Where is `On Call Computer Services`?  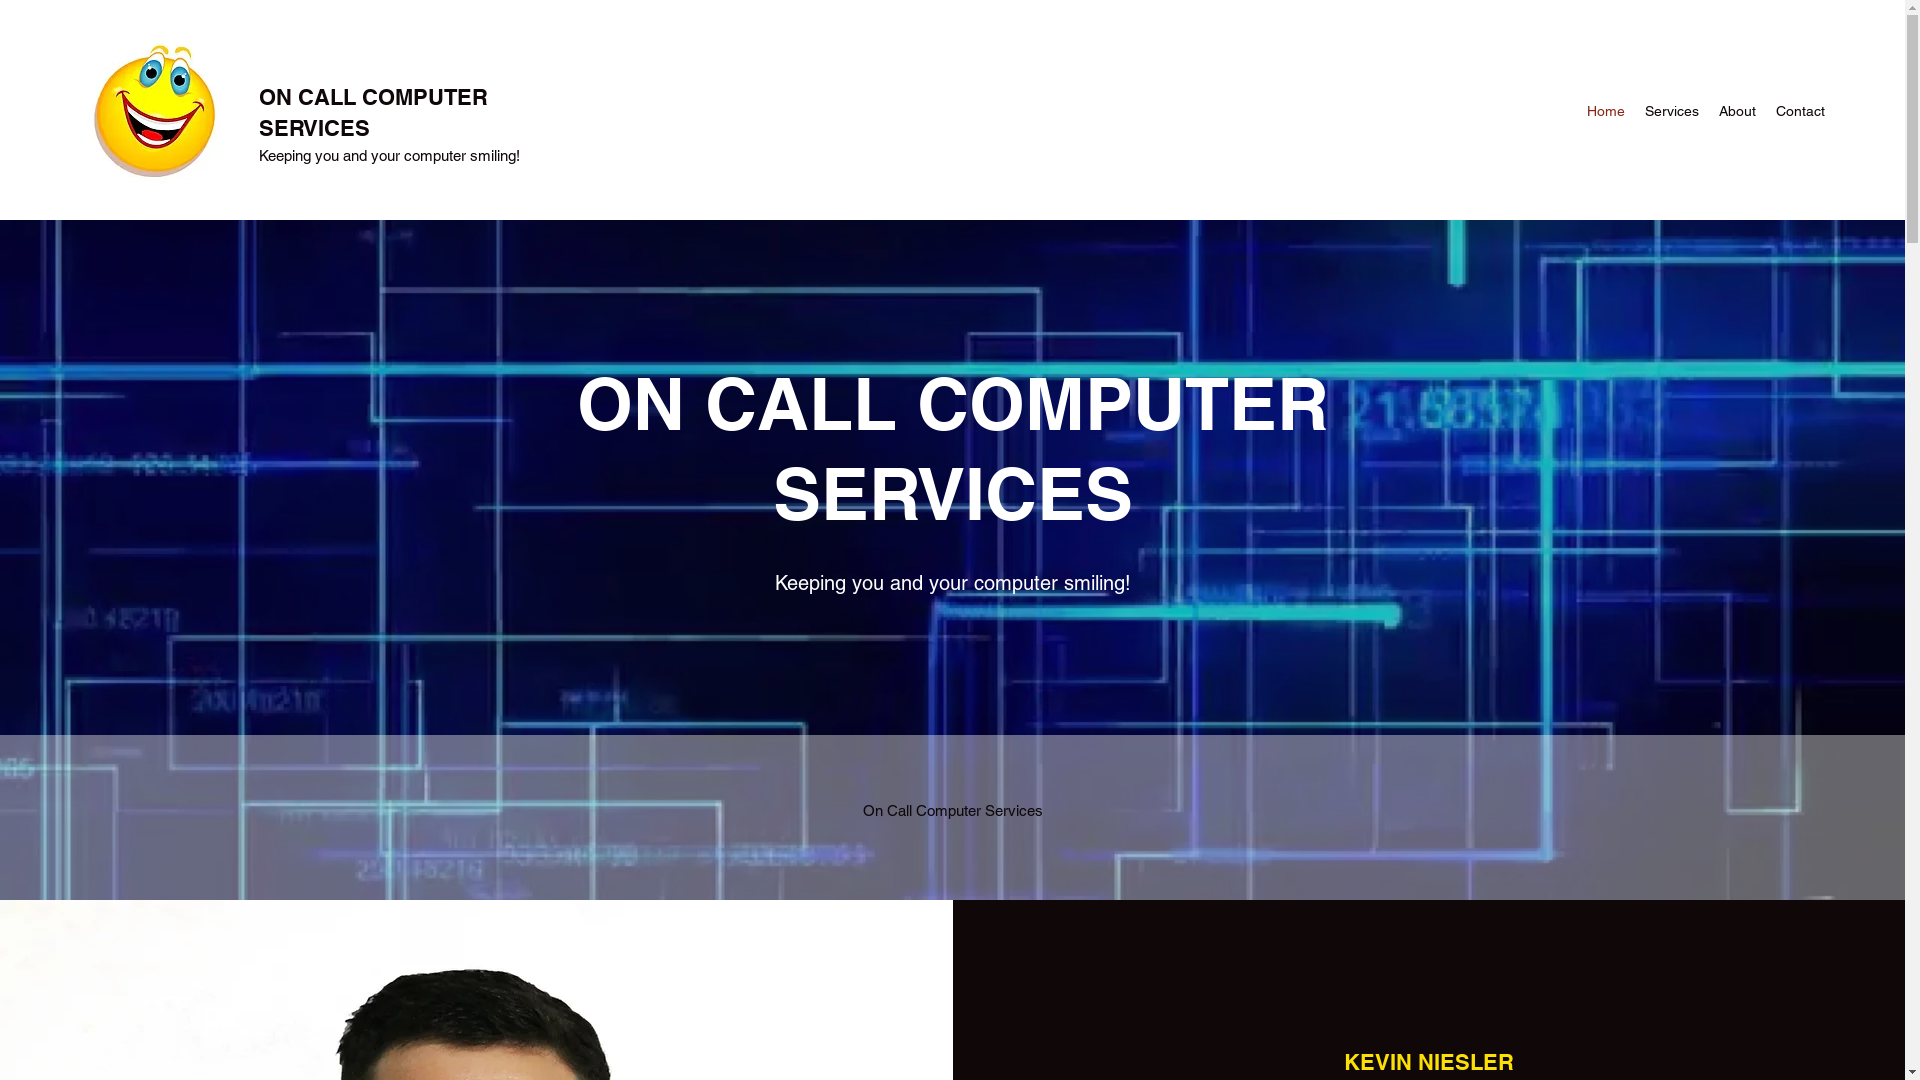
On Call Computer Services is located at coordinates (953, 811).